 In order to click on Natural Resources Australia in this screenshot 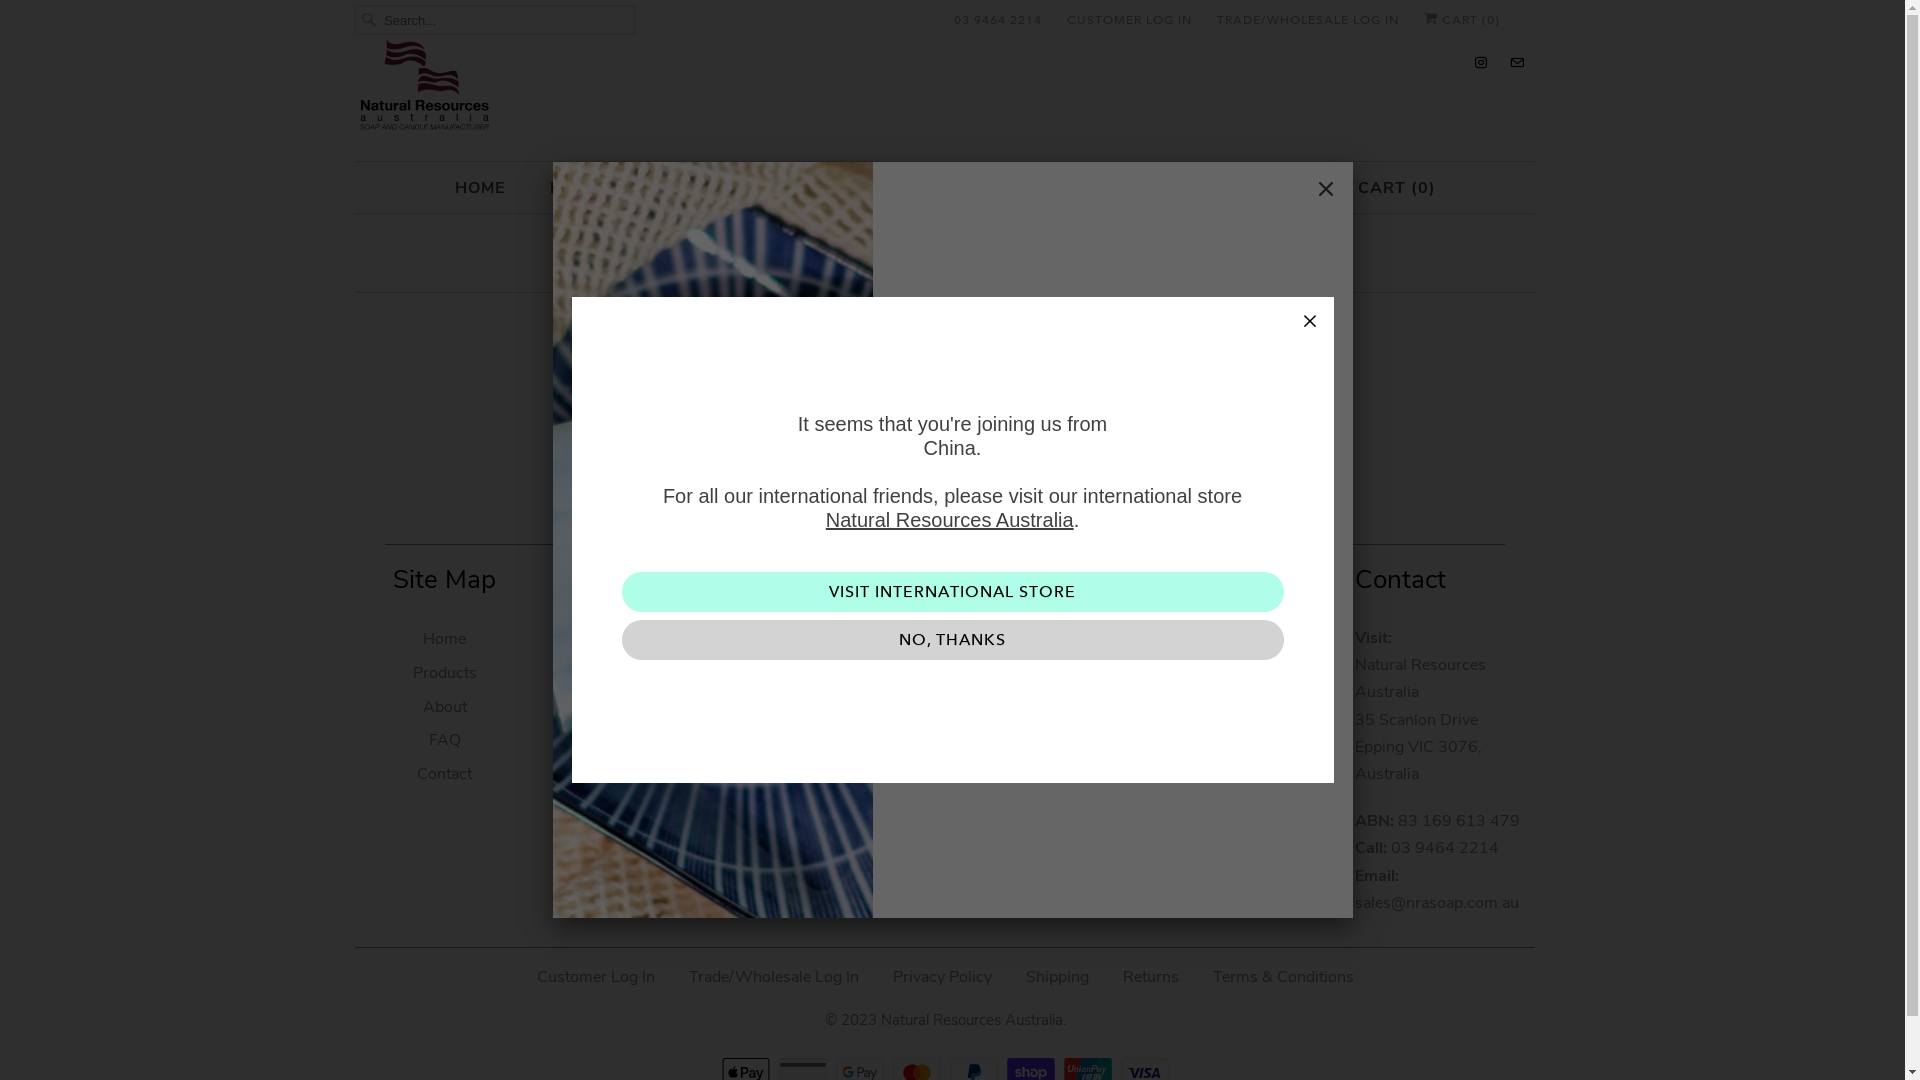, I will do `click(945, 90)`.